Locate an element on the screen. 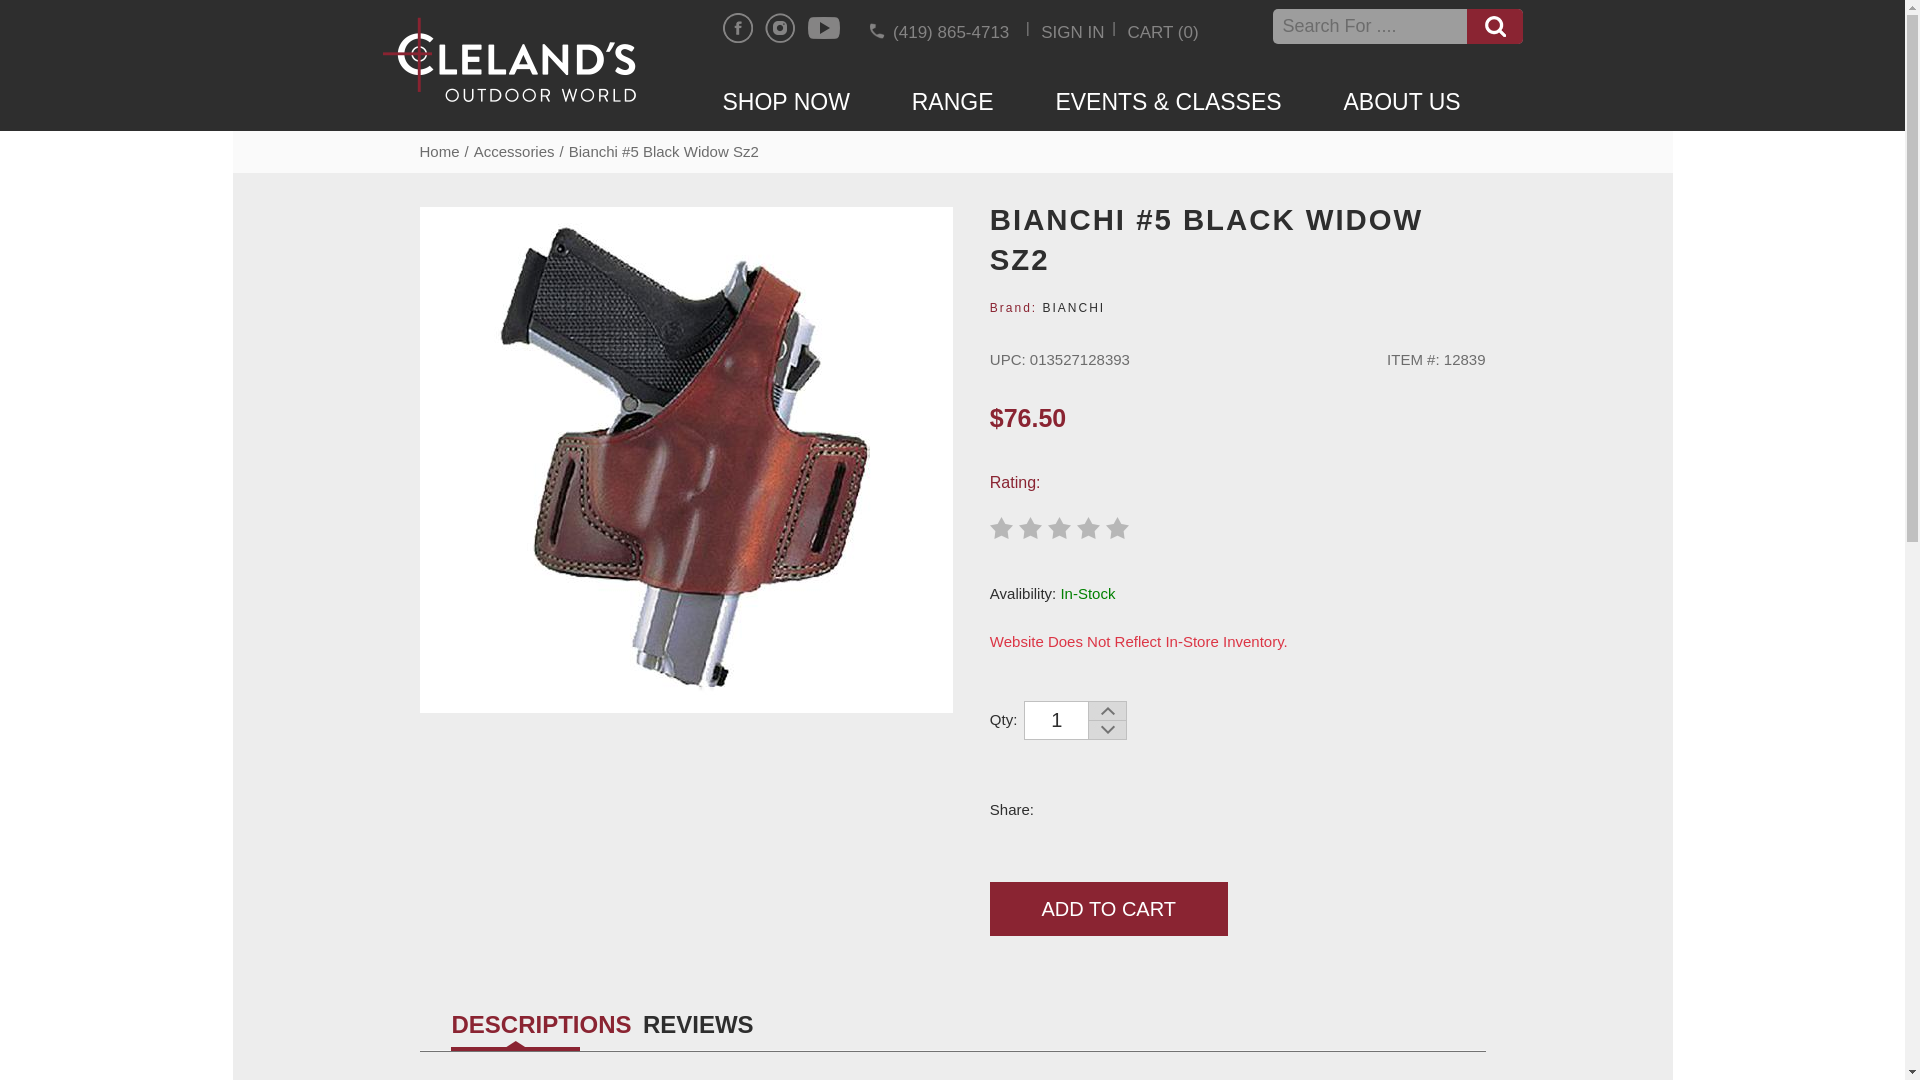 The image size is (1920, 1080). DESCRIPTIONS is located at coordinates (515, 1028).